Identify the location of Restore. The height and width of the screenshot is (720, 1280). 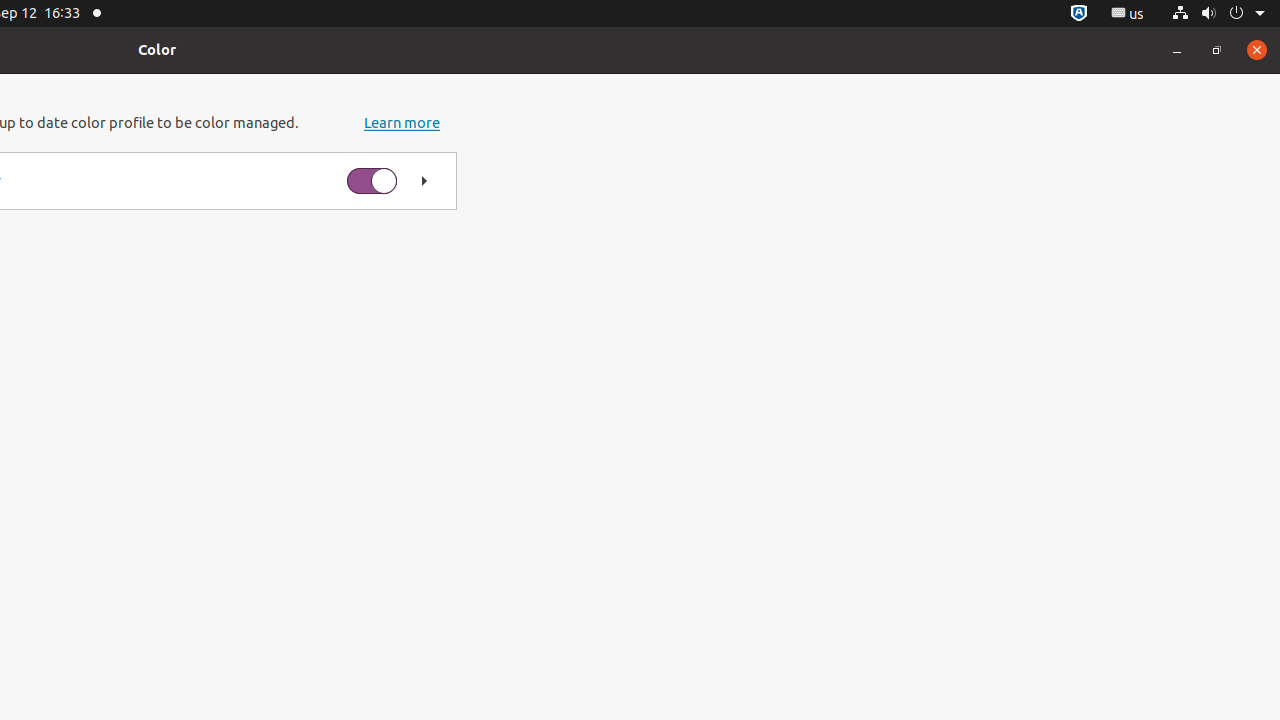
(1217, 50).